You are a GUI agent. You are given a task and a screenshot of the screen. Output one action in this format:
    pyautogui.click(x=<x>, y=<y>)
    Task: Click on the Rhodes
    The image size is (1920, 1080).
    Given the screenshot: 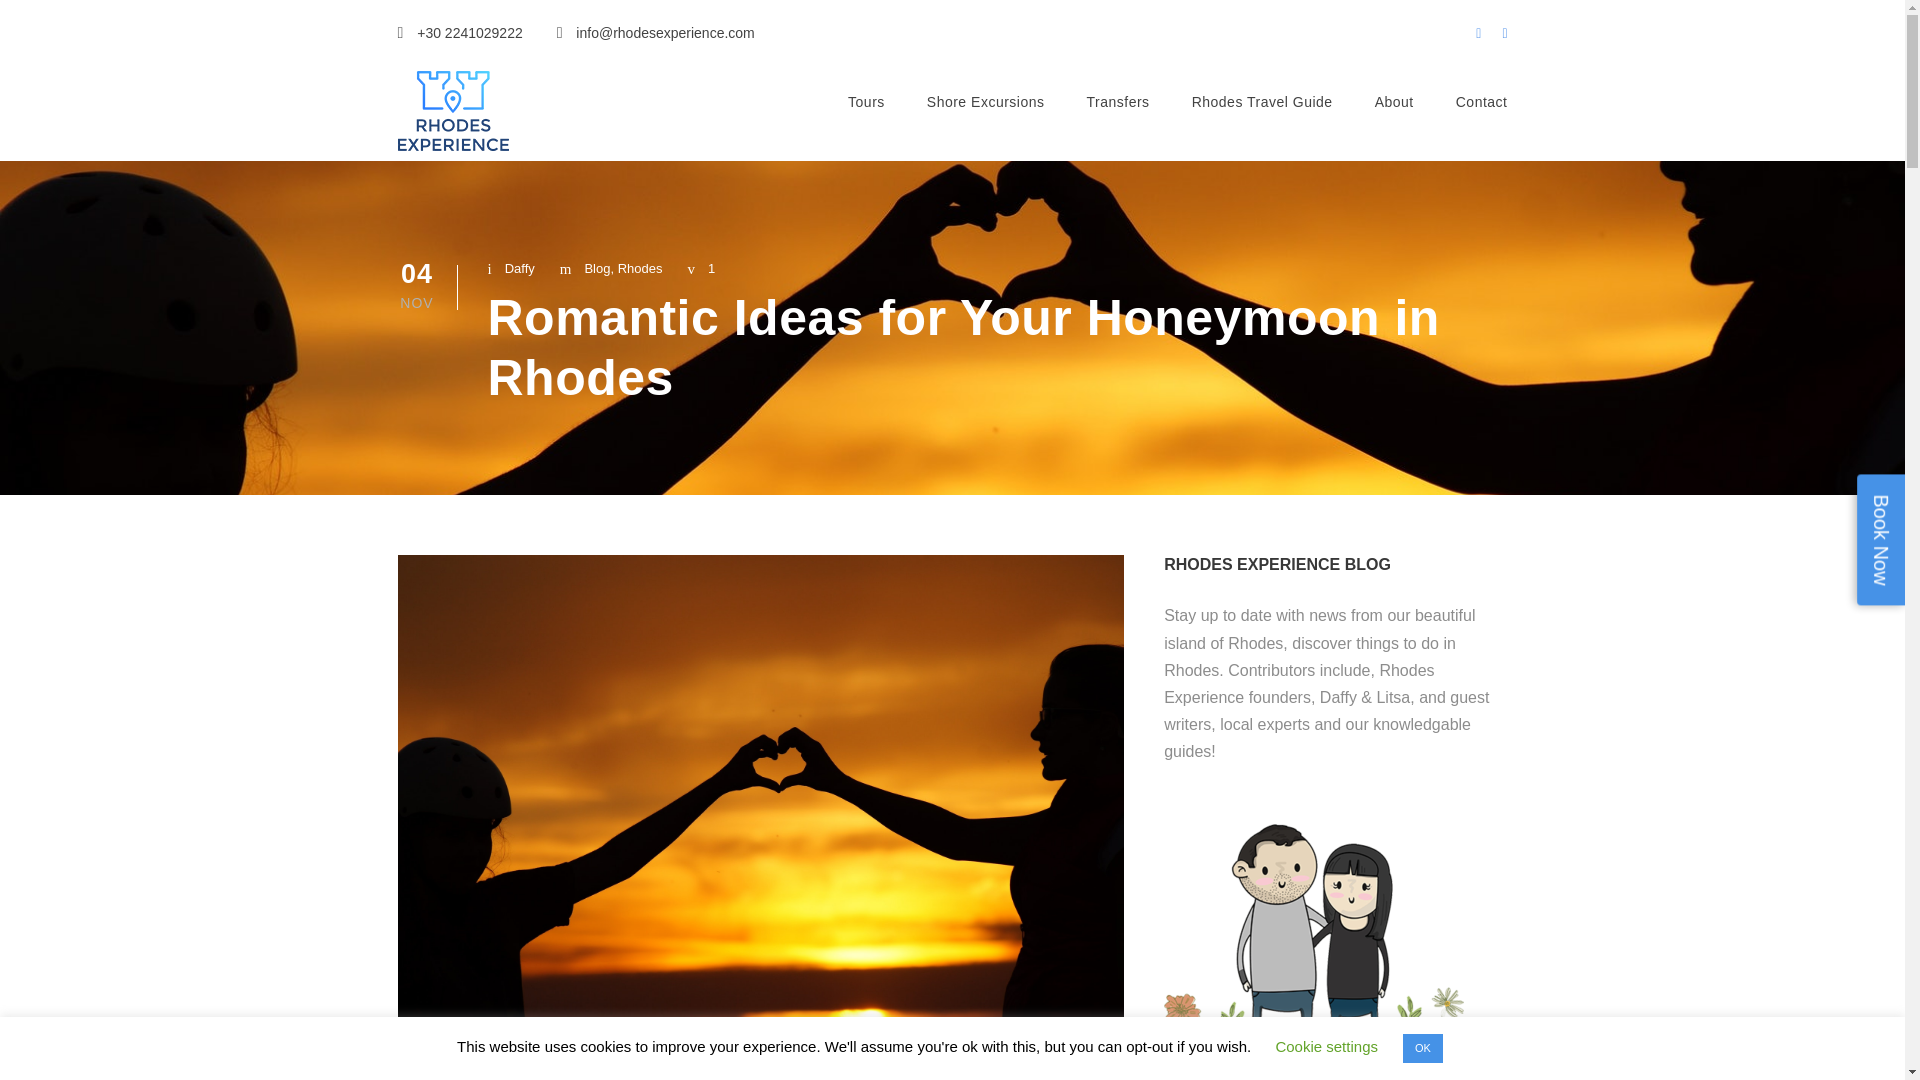 What is the action you would take?
    pyautogui.click(x=640, y=268)
    